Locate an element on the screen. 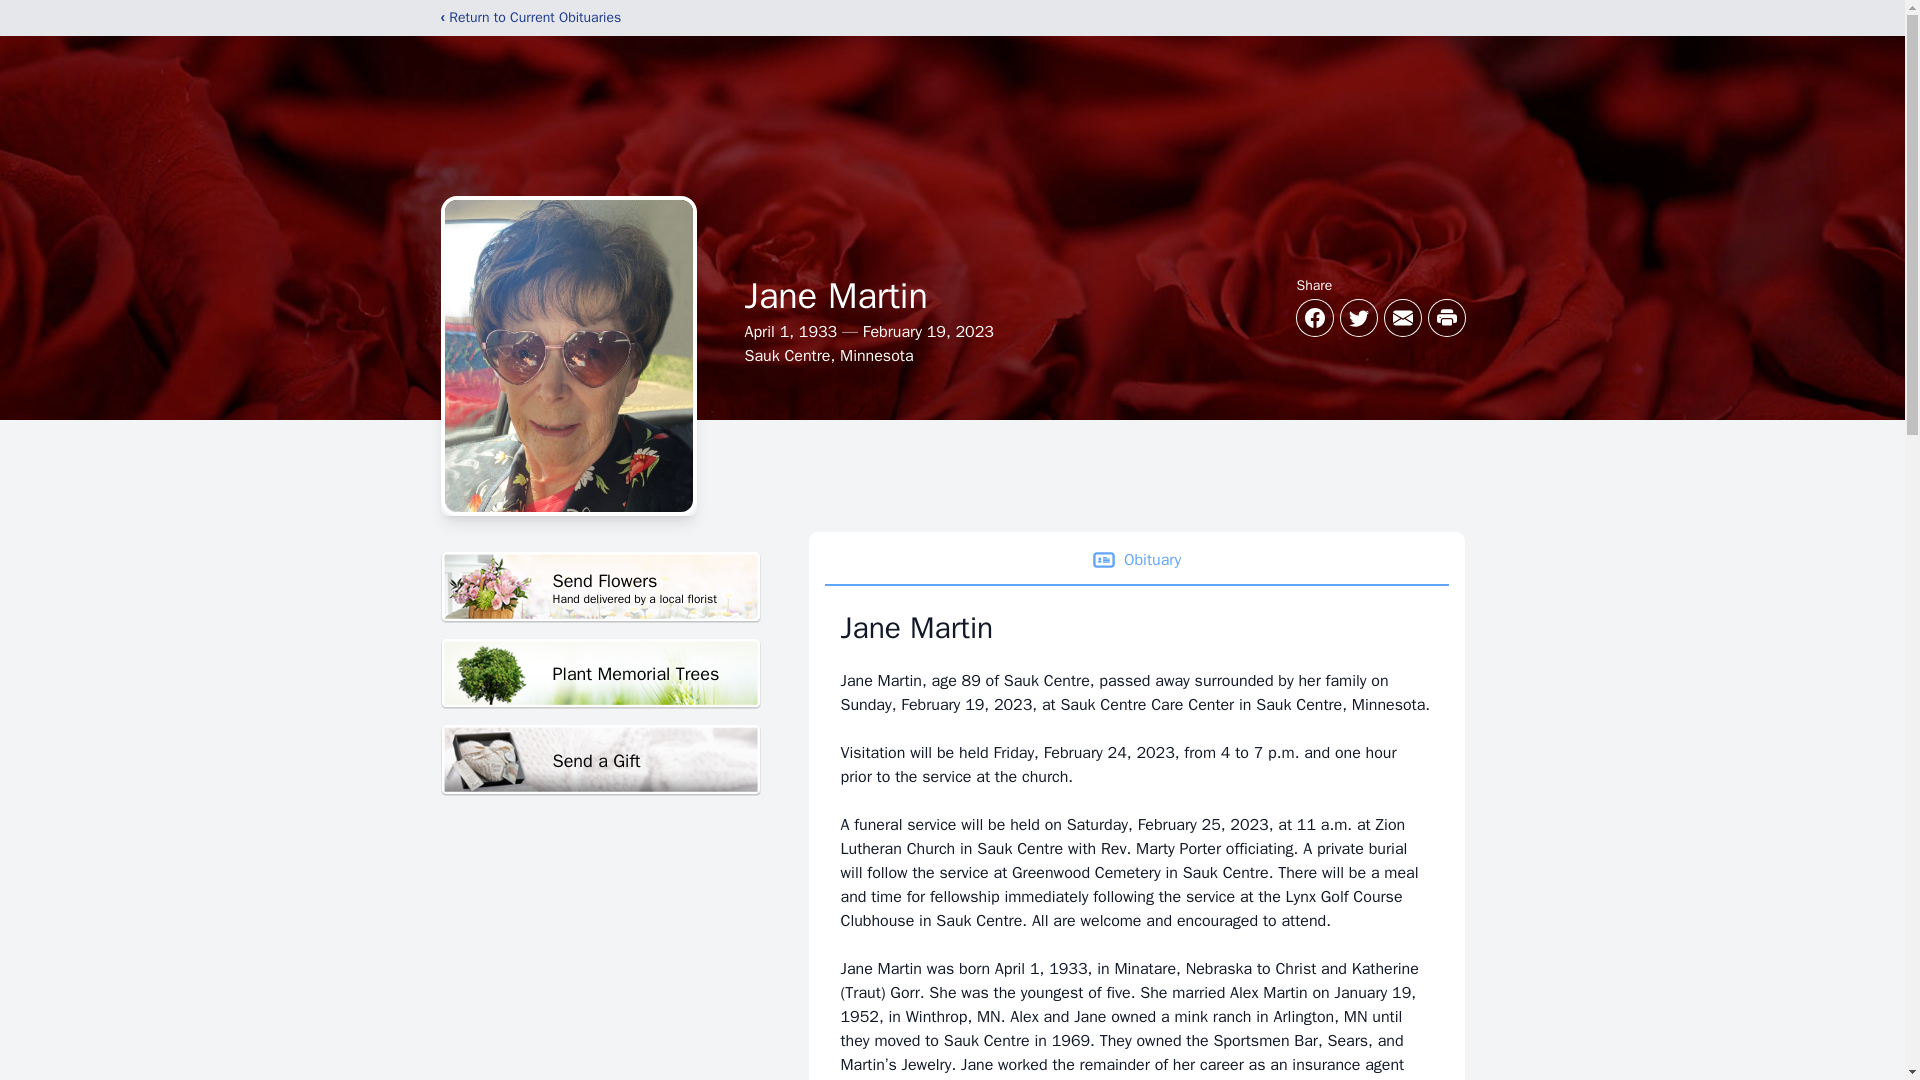 The width and height of the screenshot is (1920, 1080). Obituary is located at coordinates (1135, 560).